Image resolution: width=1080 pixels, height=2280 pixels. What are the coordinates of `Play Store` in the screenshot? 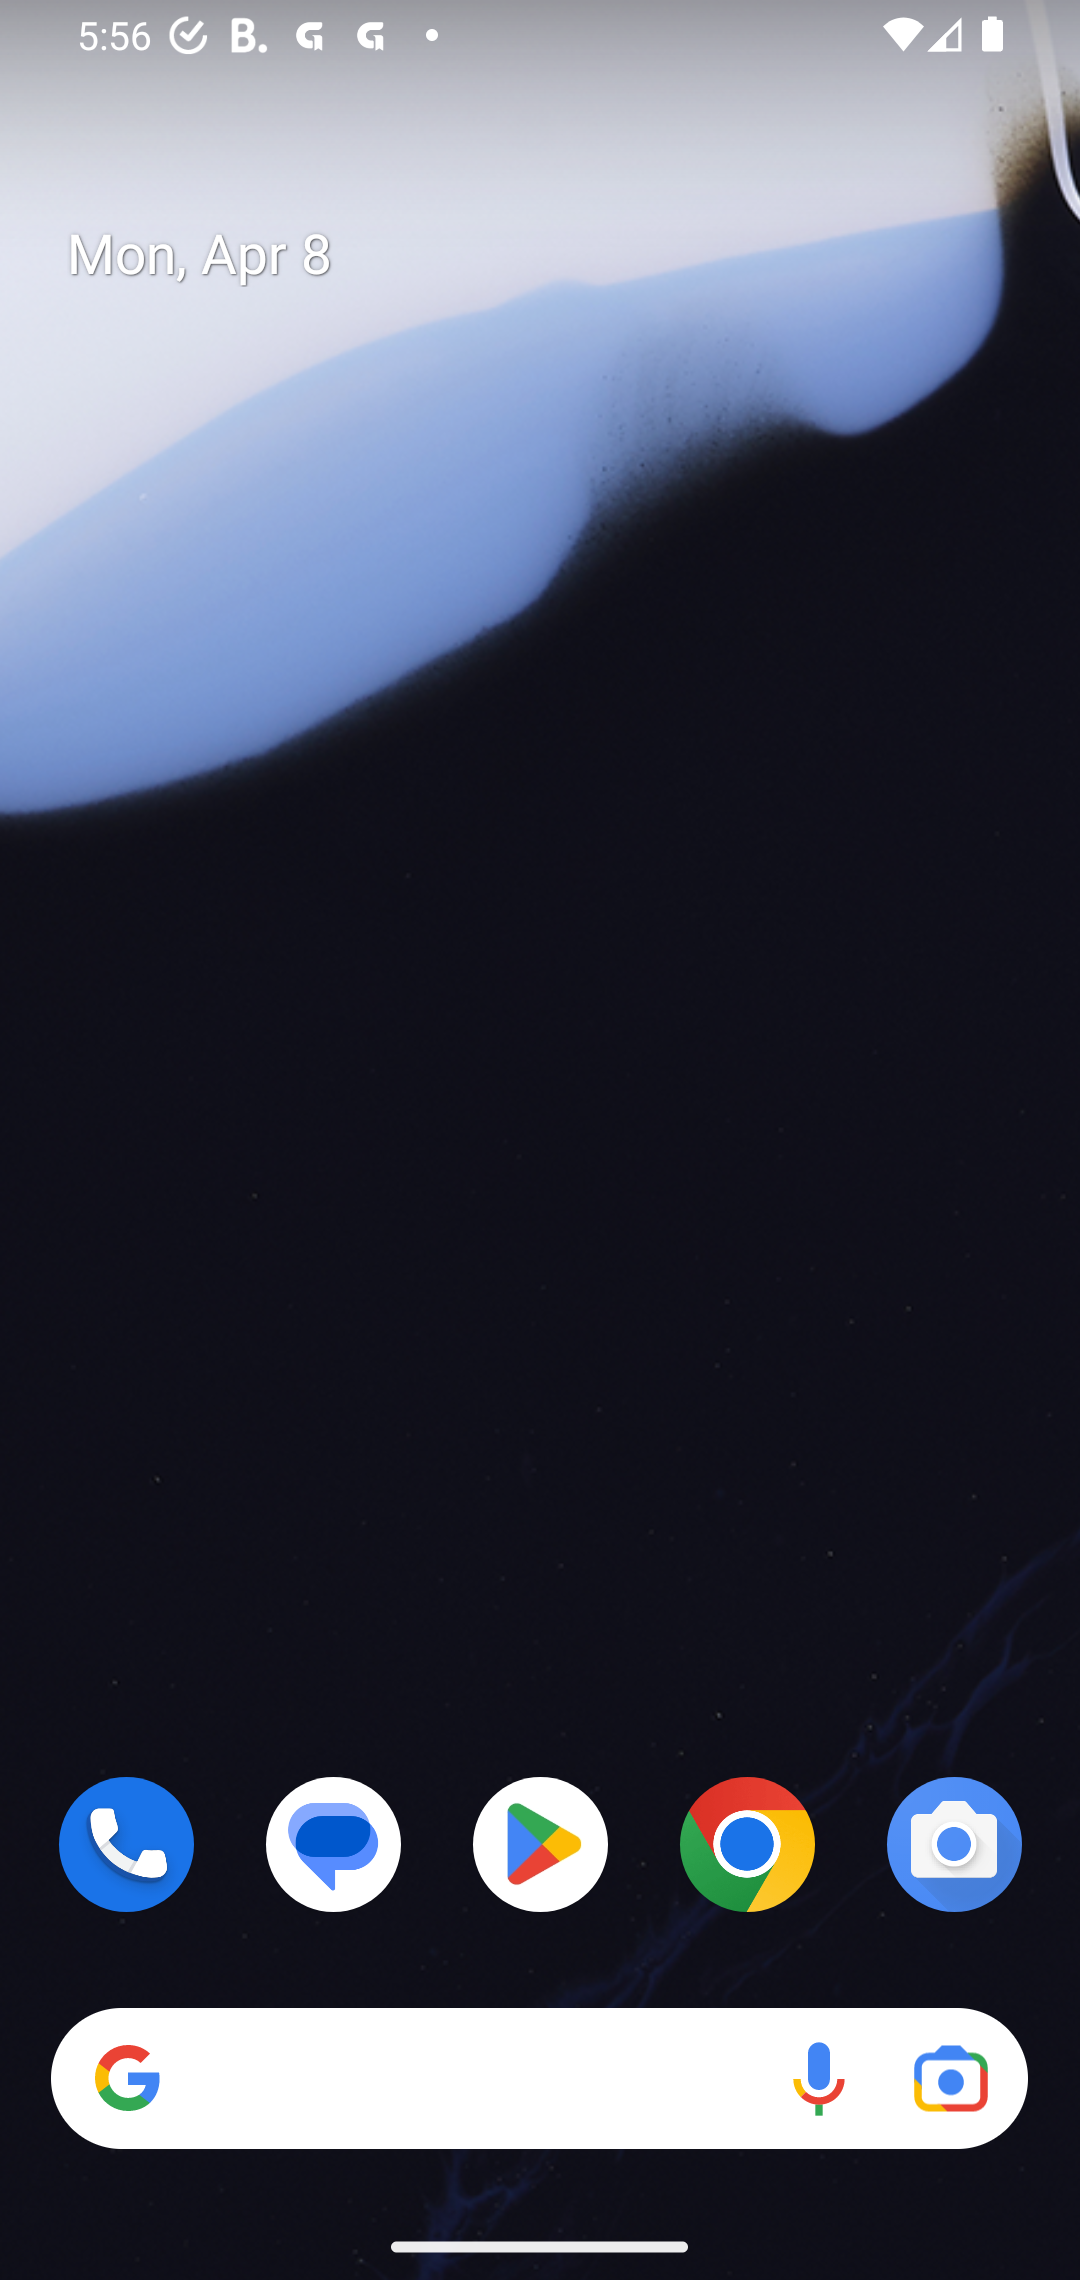 It's located at (540, 1844).